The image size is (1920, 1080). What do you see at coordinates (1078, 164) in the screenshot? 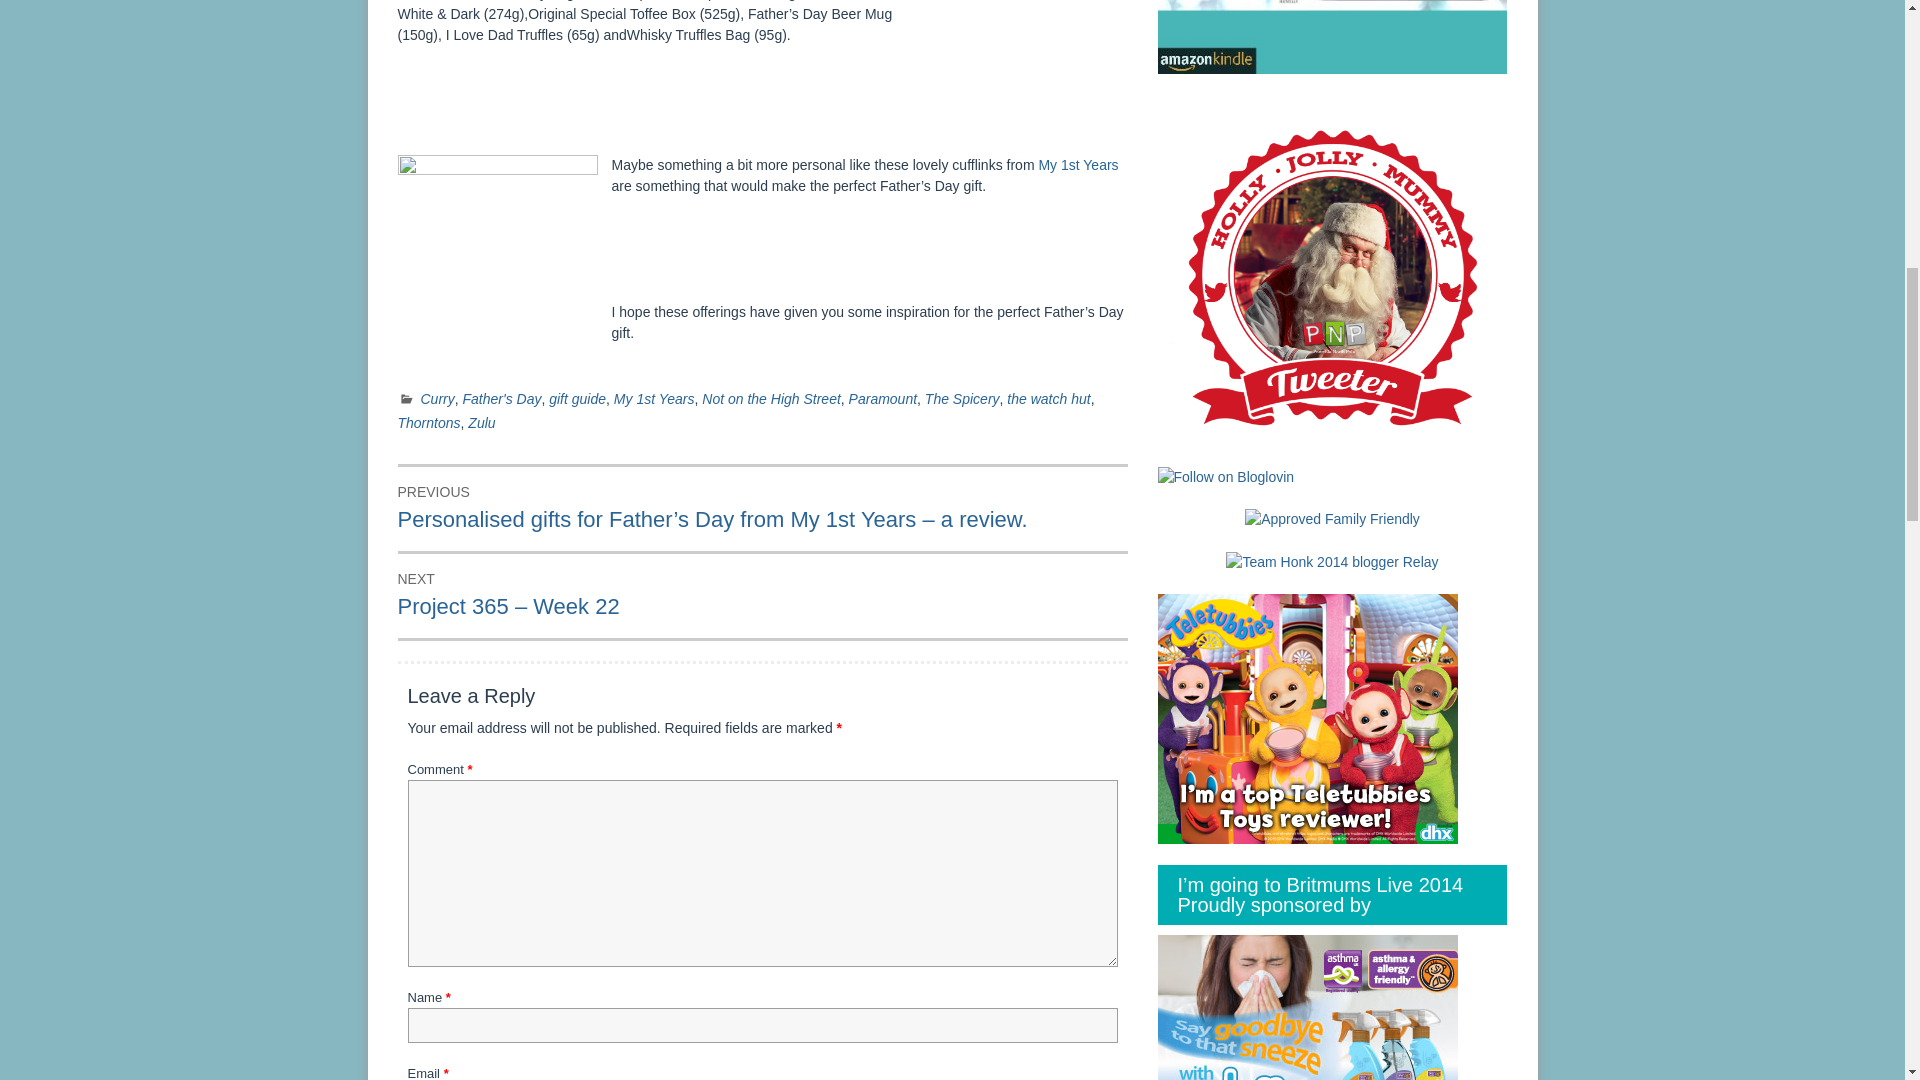
I see `My 1st Years` at bounding box center [1078, 164].